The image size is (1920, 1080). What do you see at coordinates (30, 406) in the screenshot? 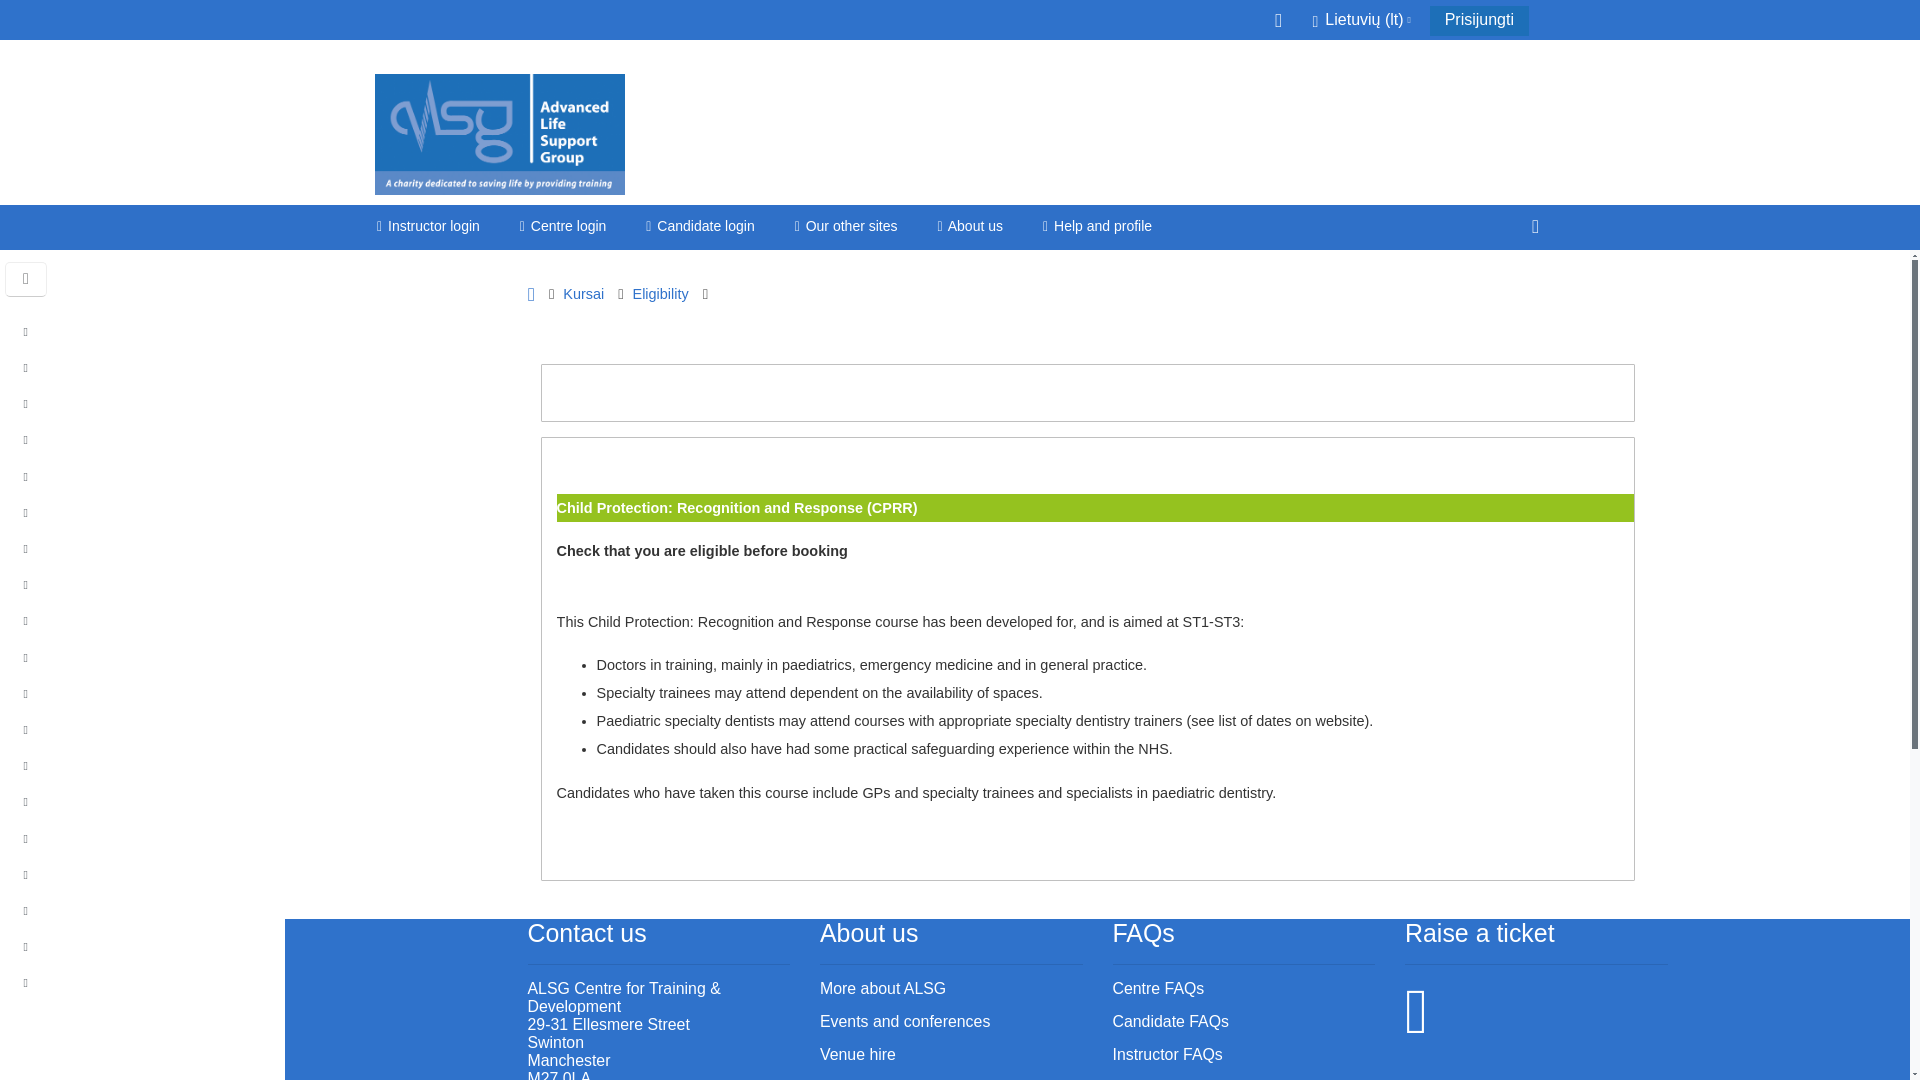
I see `Sutraukti` at bounding box center [30, 406].